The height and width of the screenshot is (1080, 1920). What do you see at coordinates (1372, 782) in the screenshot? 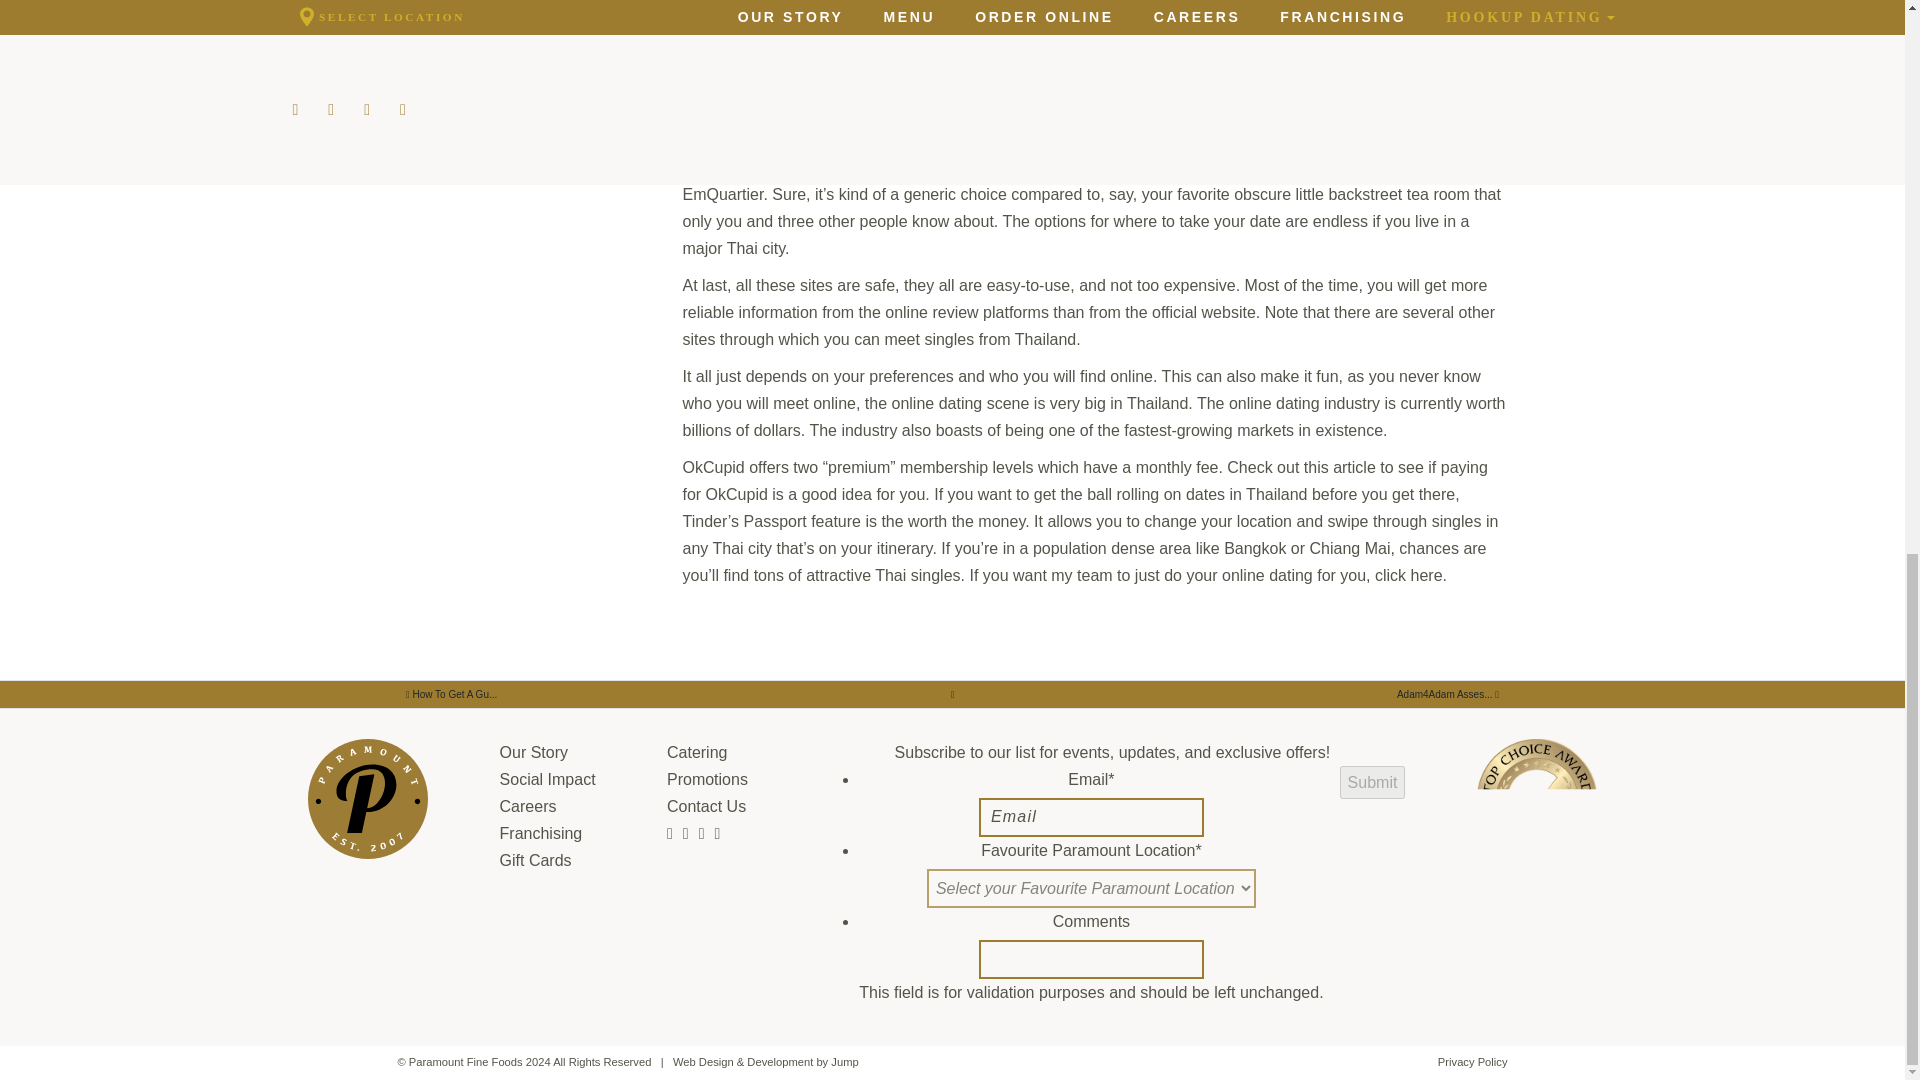
I see `Submit` at bounding box center [1372, 782].